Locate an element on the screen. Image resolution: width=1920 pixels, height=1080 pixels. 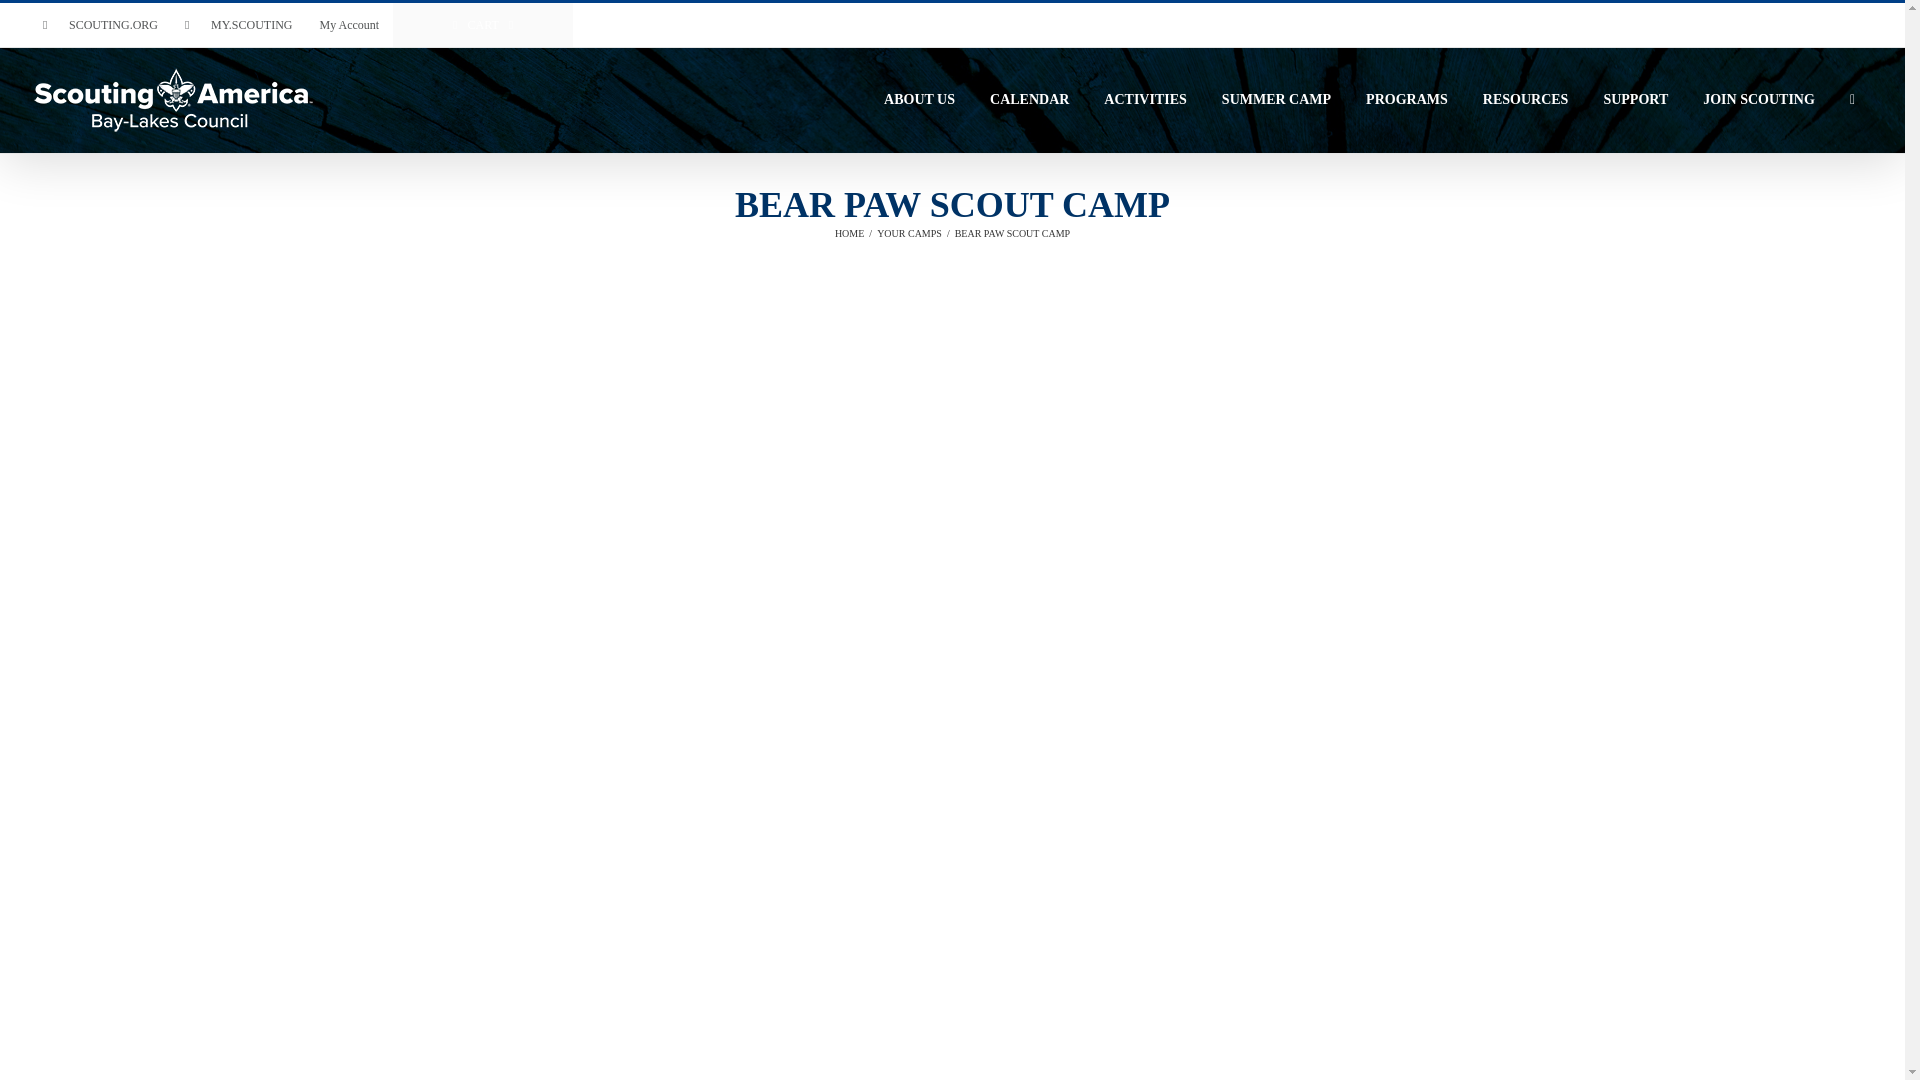
MY.SCOUTING is located at coordinates (238, 25).